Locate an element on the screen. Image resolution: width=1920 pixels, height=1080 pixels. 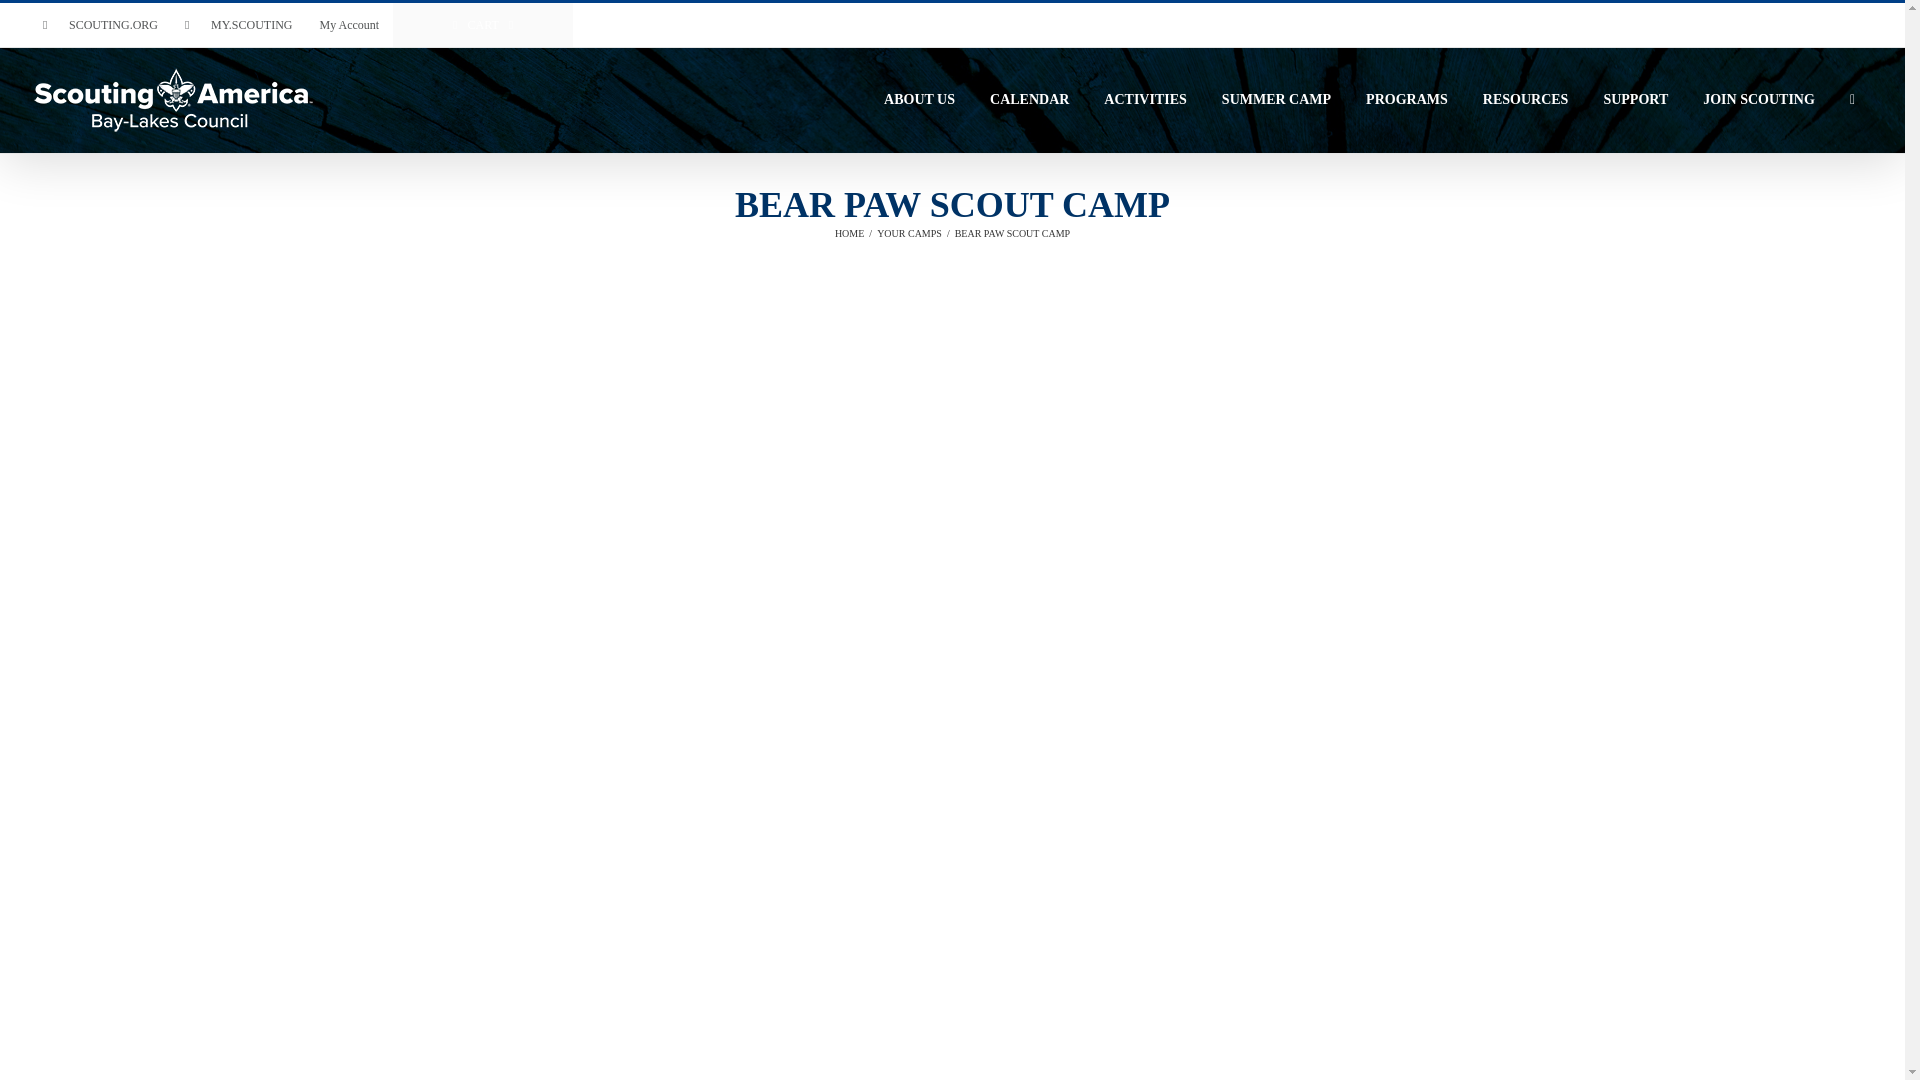
MY.SCOUTING is located at coordinates (238, 25).